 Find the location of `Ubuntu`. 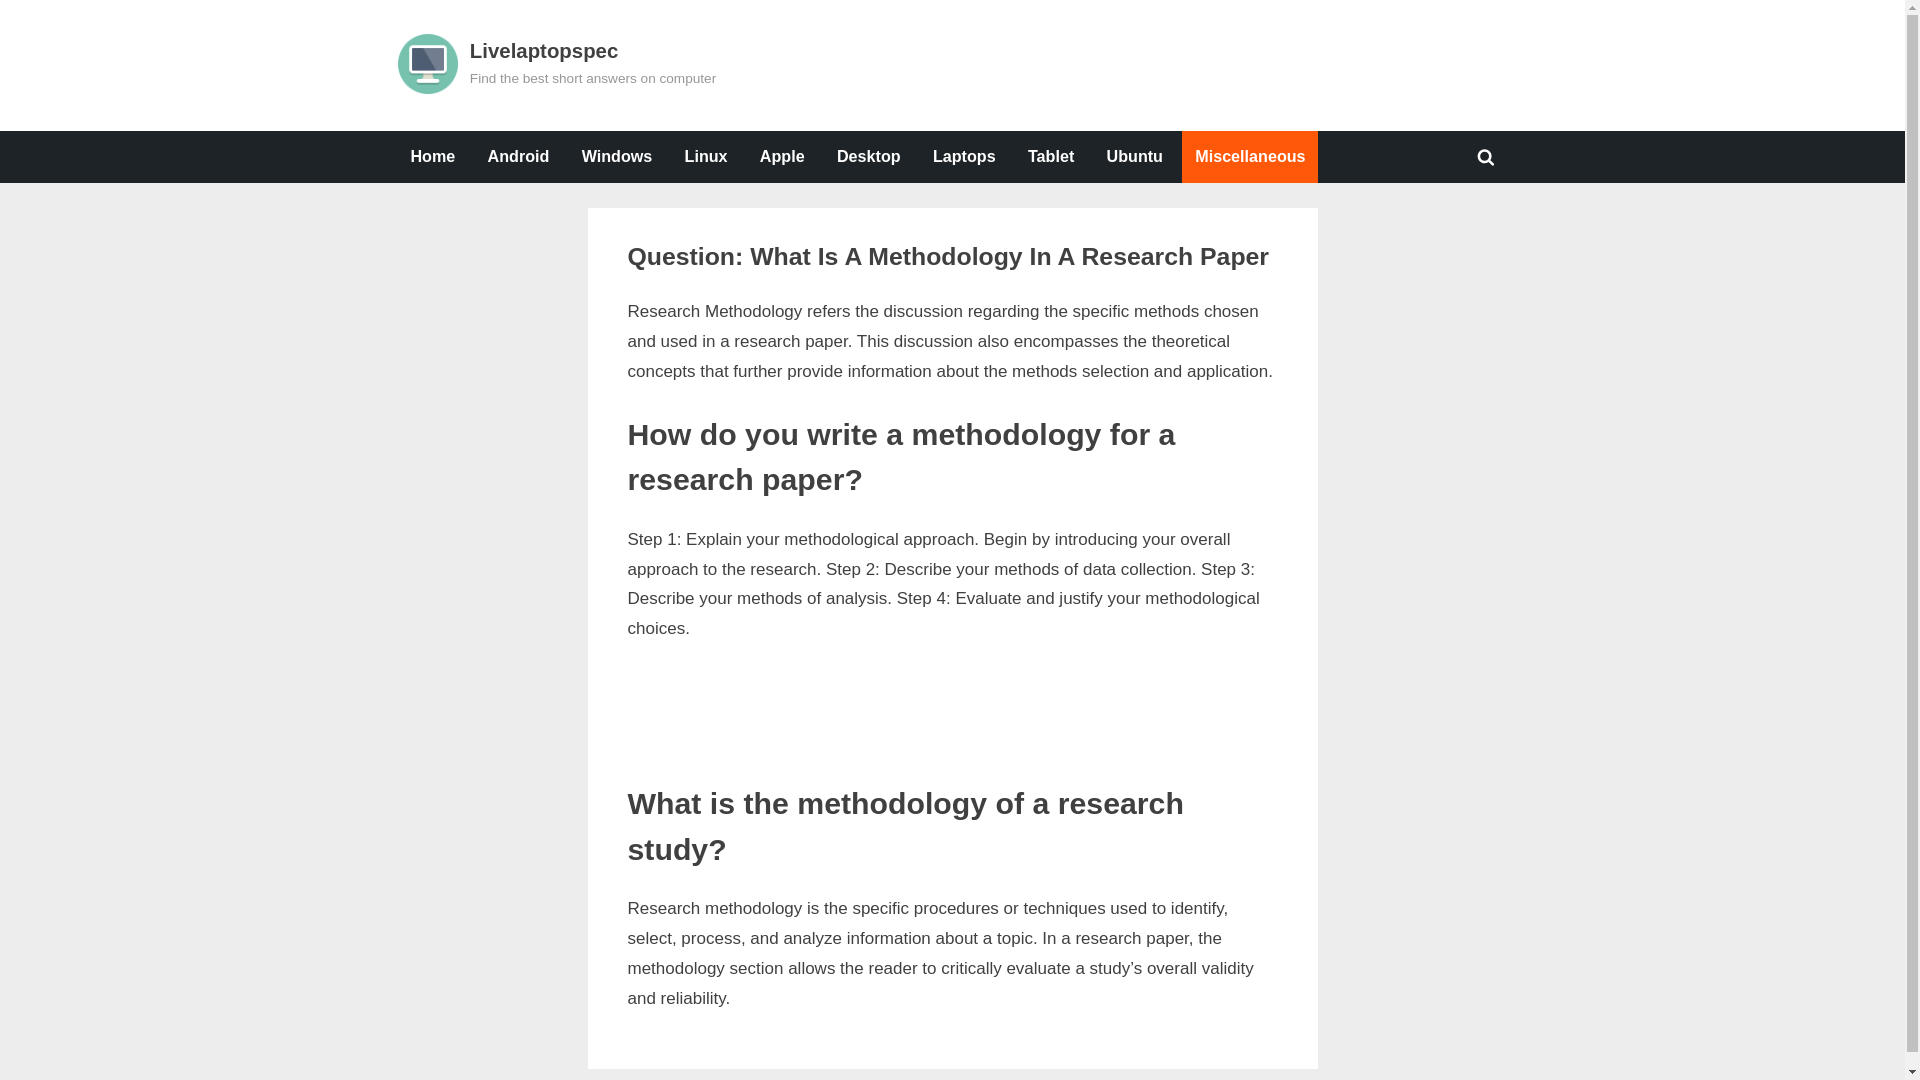

Ubuntu is located at coordinates (708, 300).